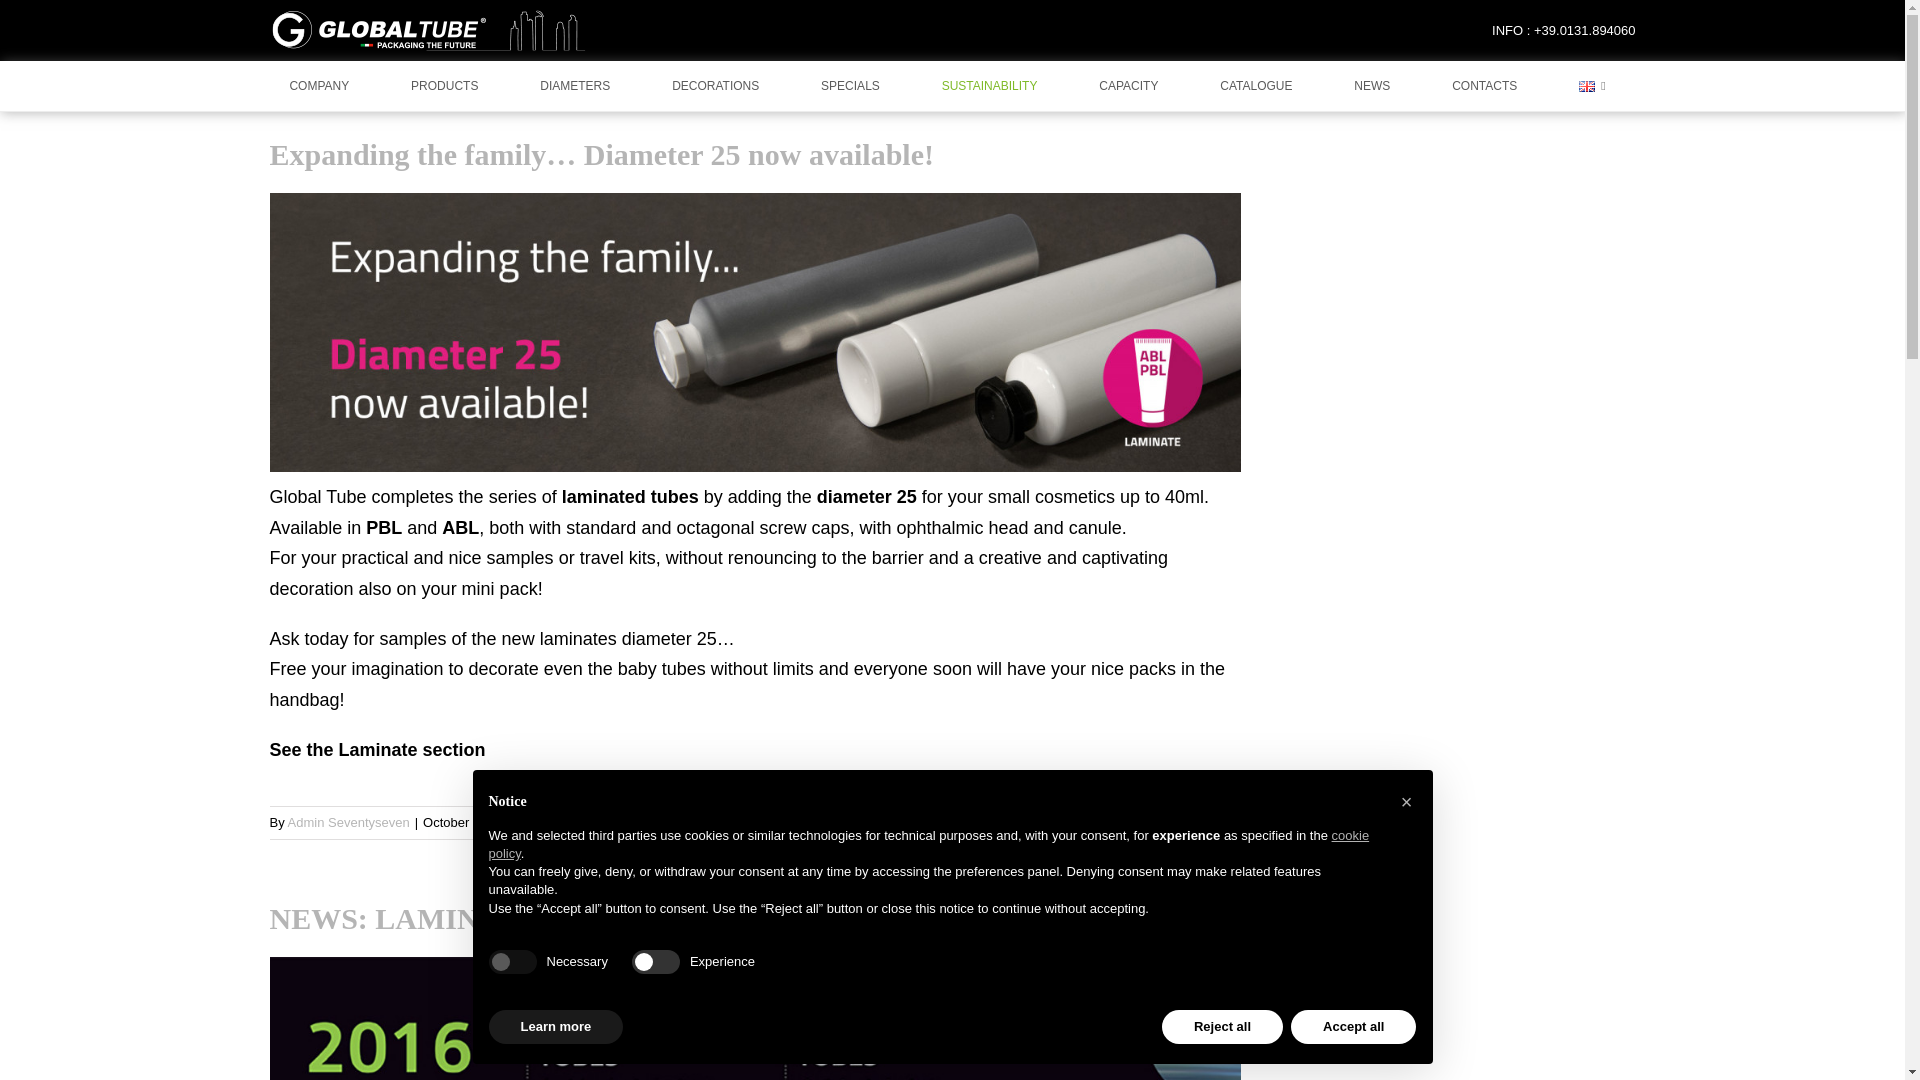 The width and height of the screenshot is (1920, 1080). What do you see at coordinates (1372, 86) in the screenshot?
I see `NEWS` at bounding box center [1372, 86].